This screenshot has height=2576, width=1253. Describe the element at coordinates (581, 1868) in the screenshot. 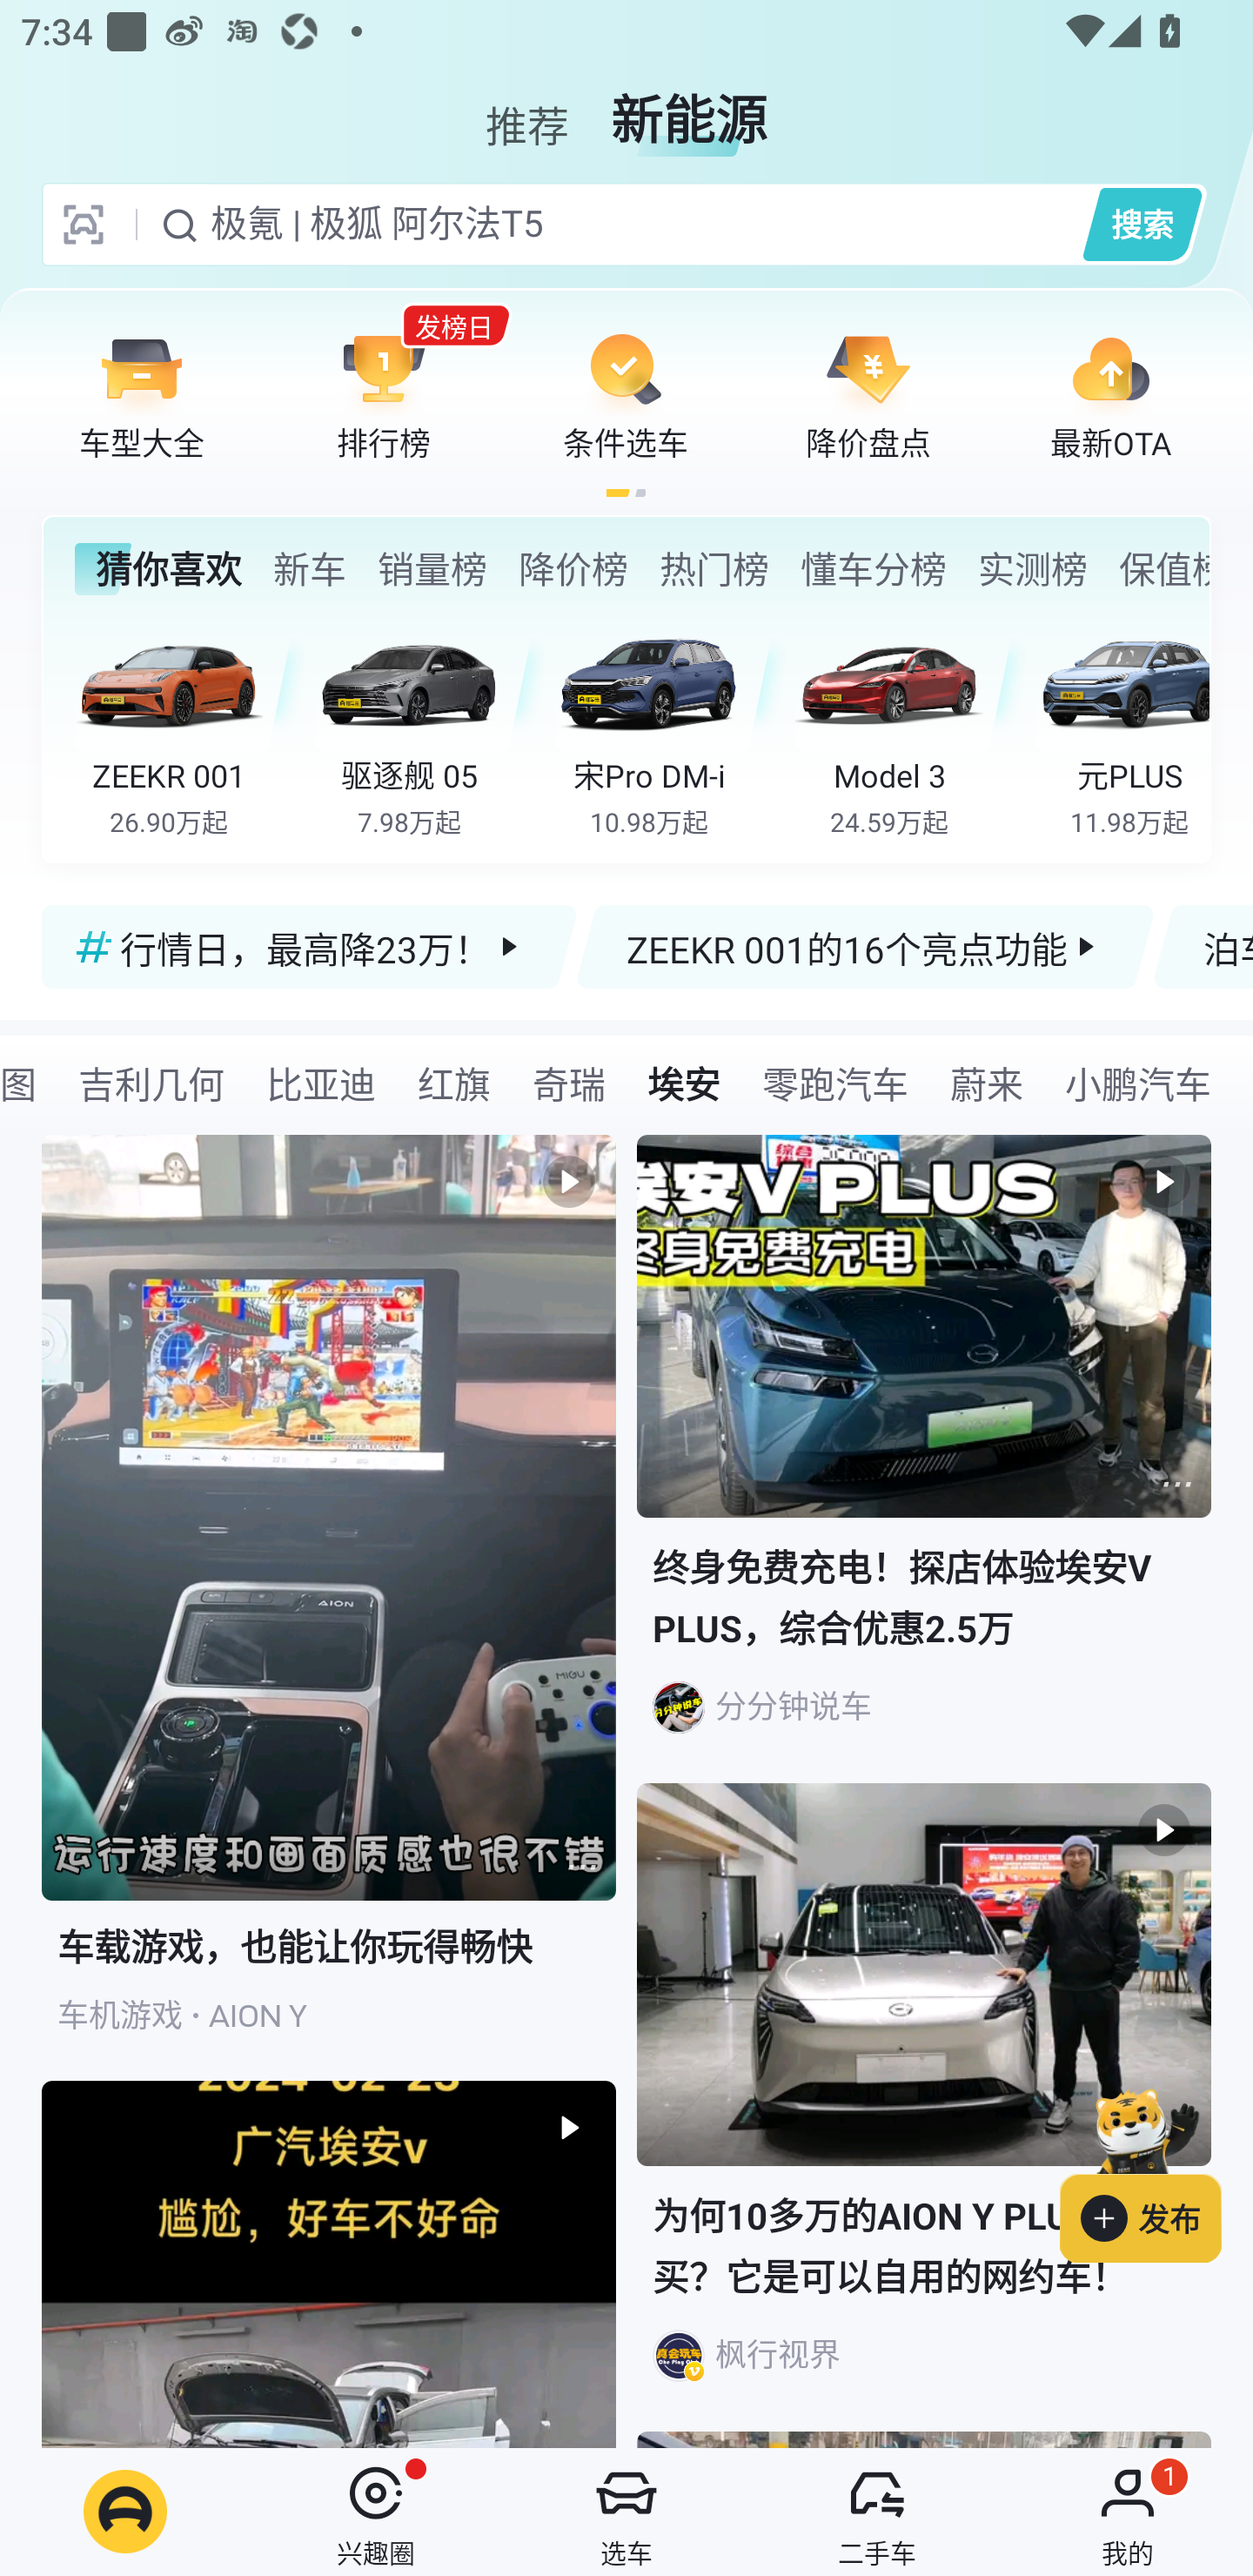

I see `` at that location.